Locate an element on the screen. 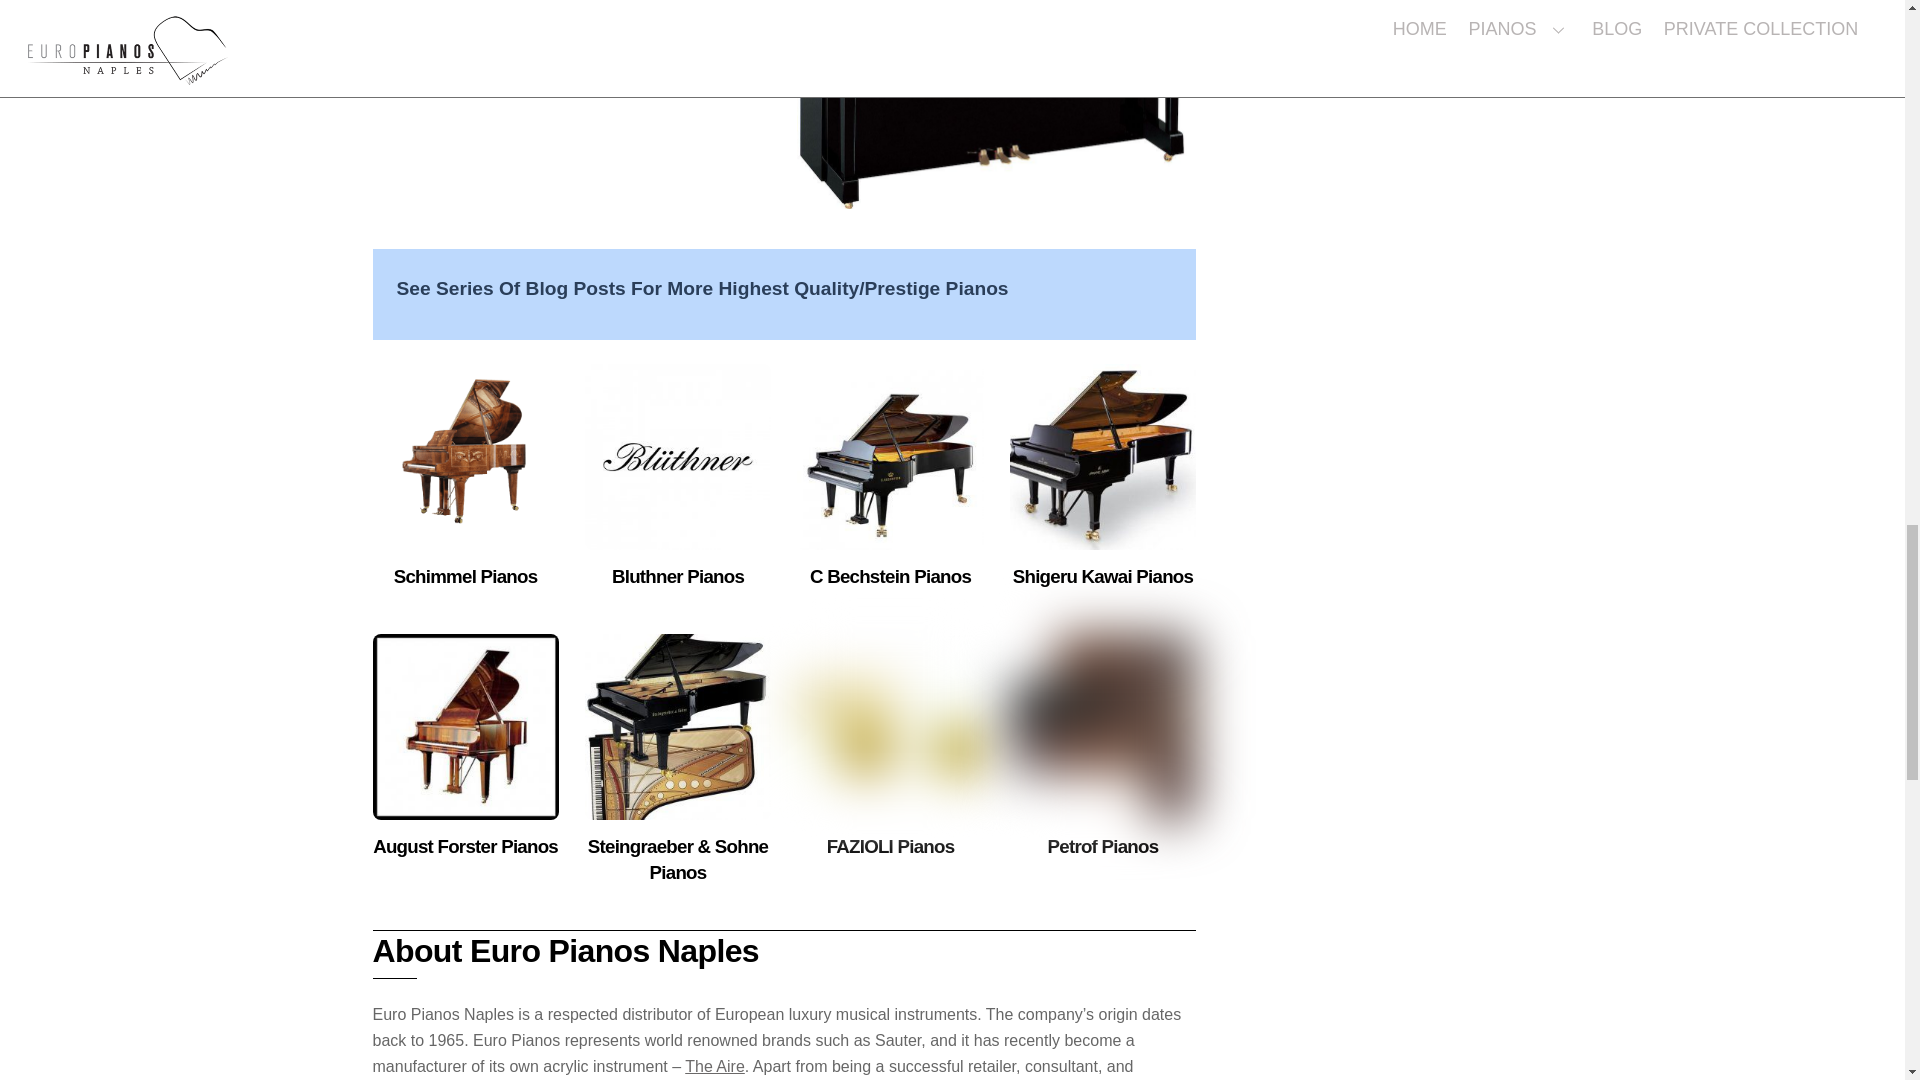  Shigeru Kawai Pianos is located at coordinates (1102, 576).